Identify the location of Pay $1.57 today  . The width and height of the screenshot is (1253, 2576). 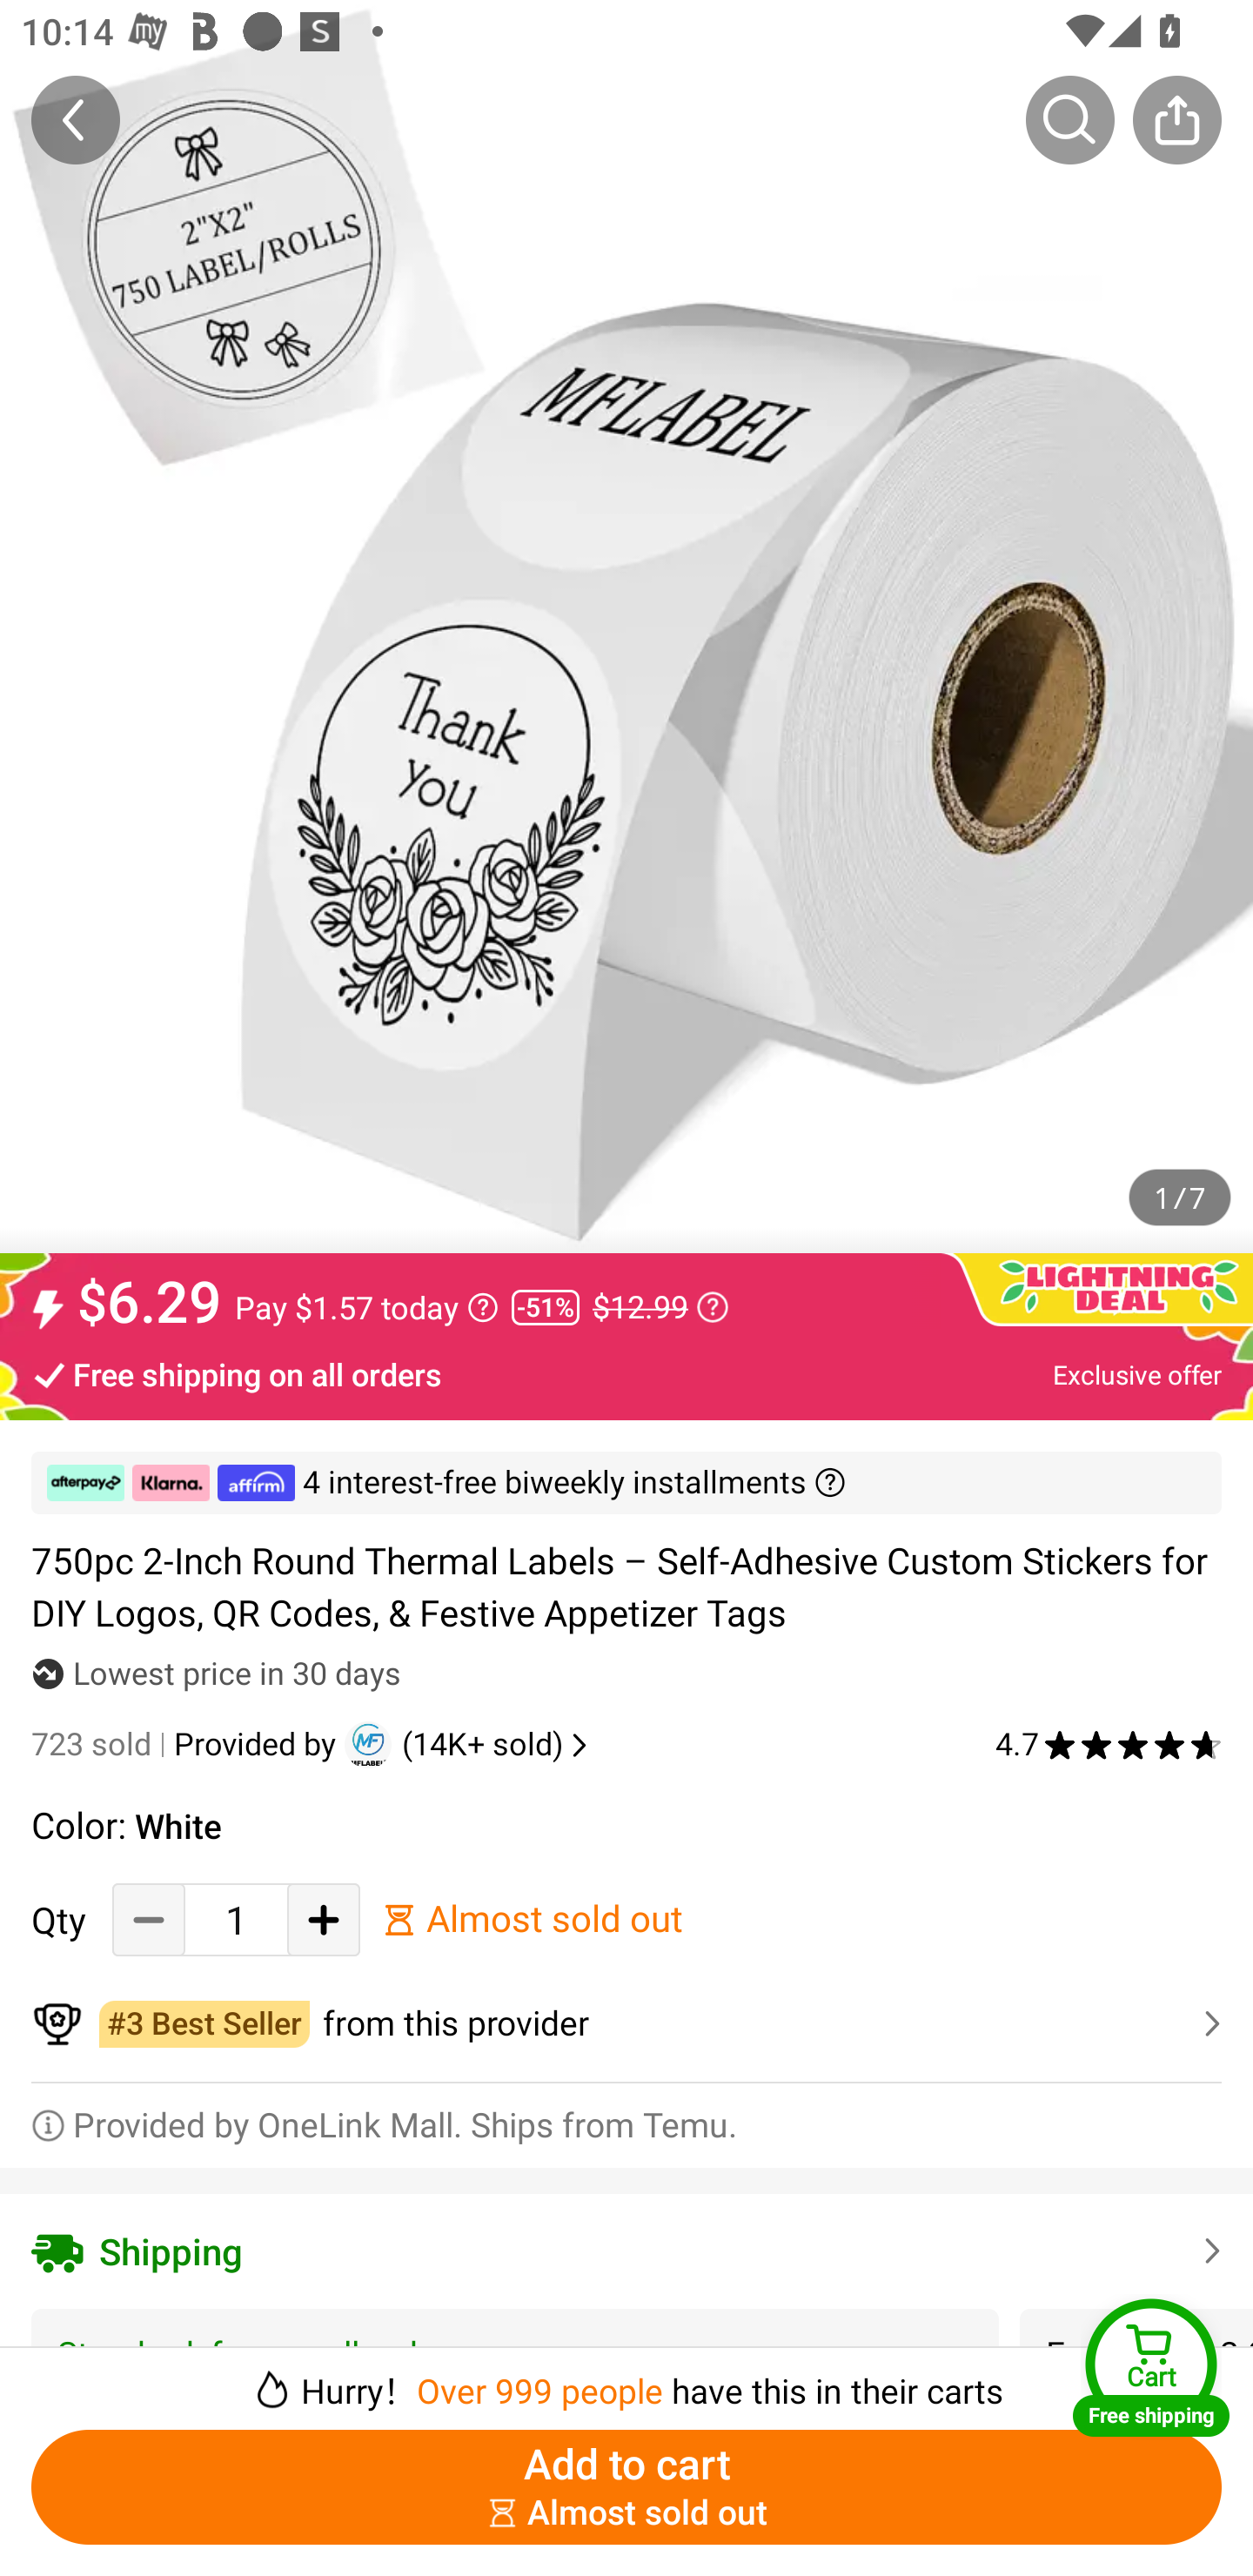
(367, 1307).